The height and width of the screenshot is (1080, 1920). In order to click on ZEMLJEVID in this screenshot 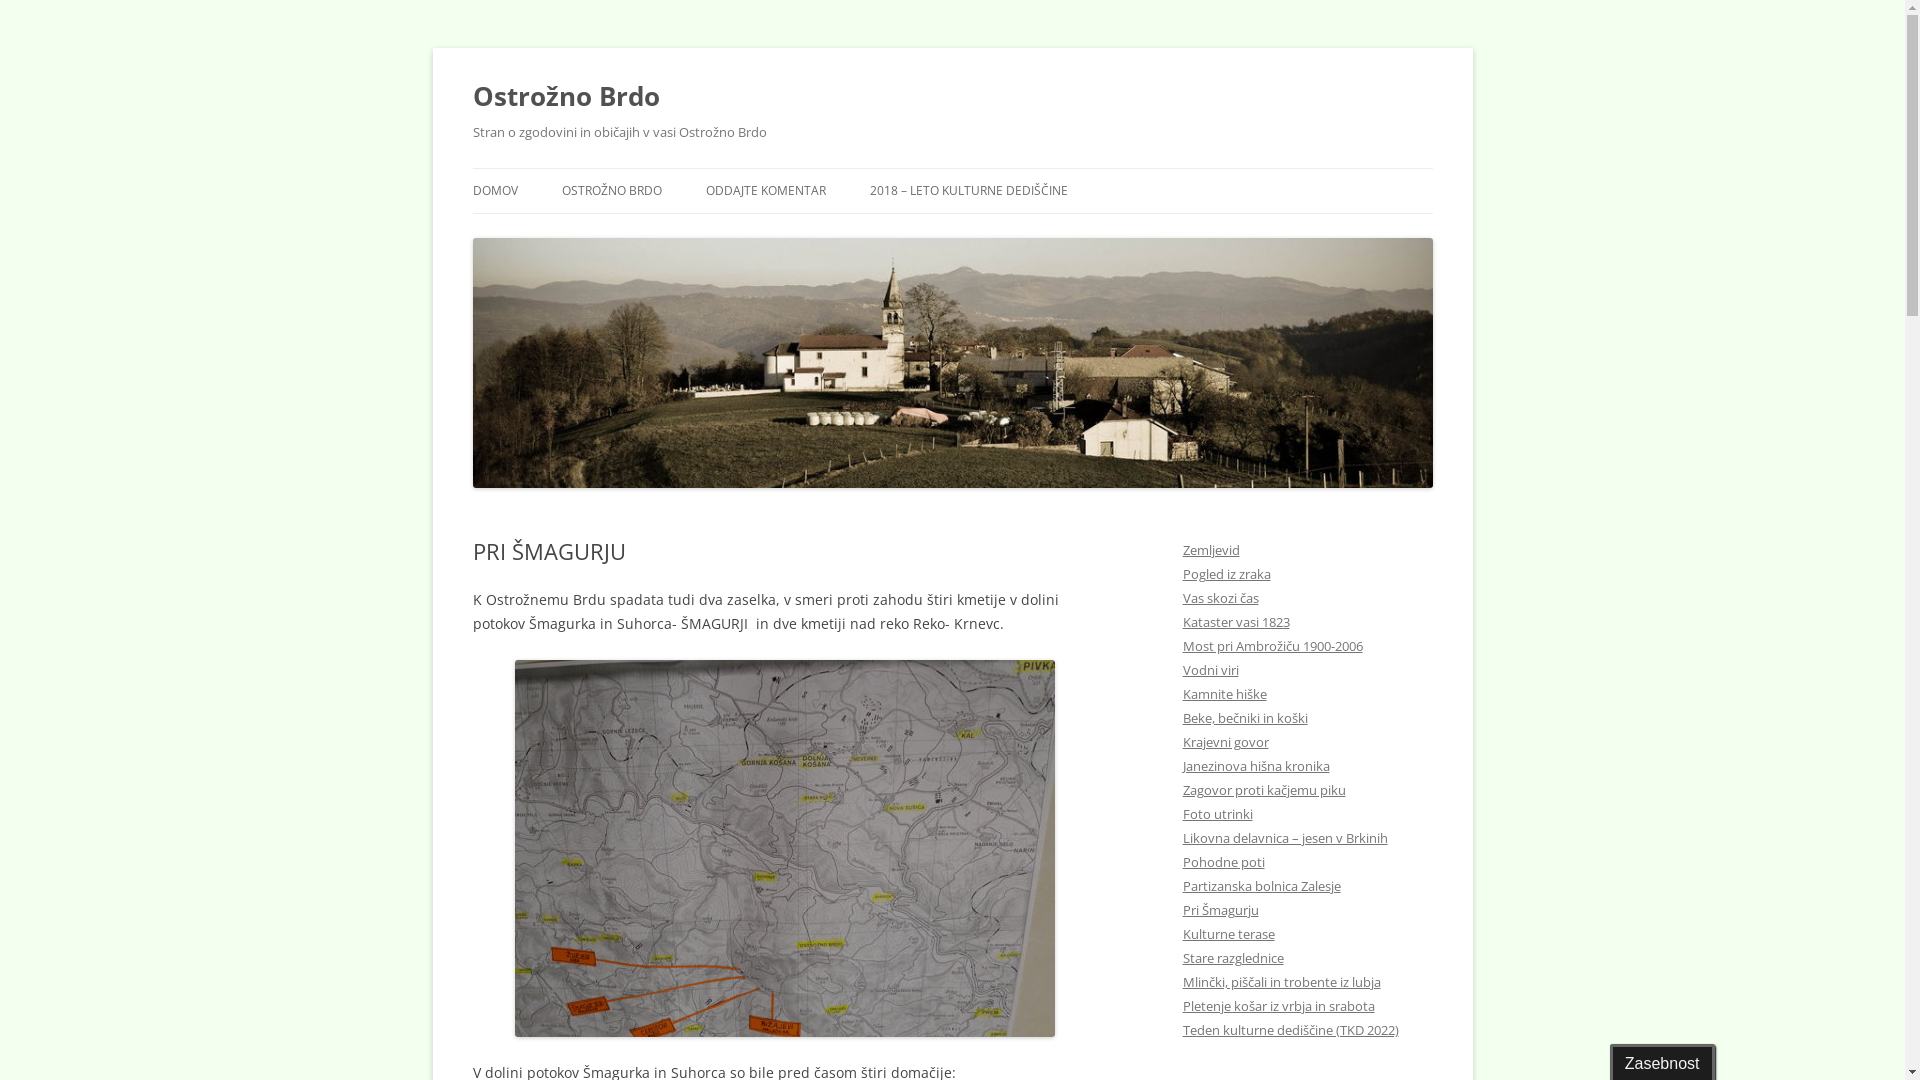, I will do `click(662, 234)`.